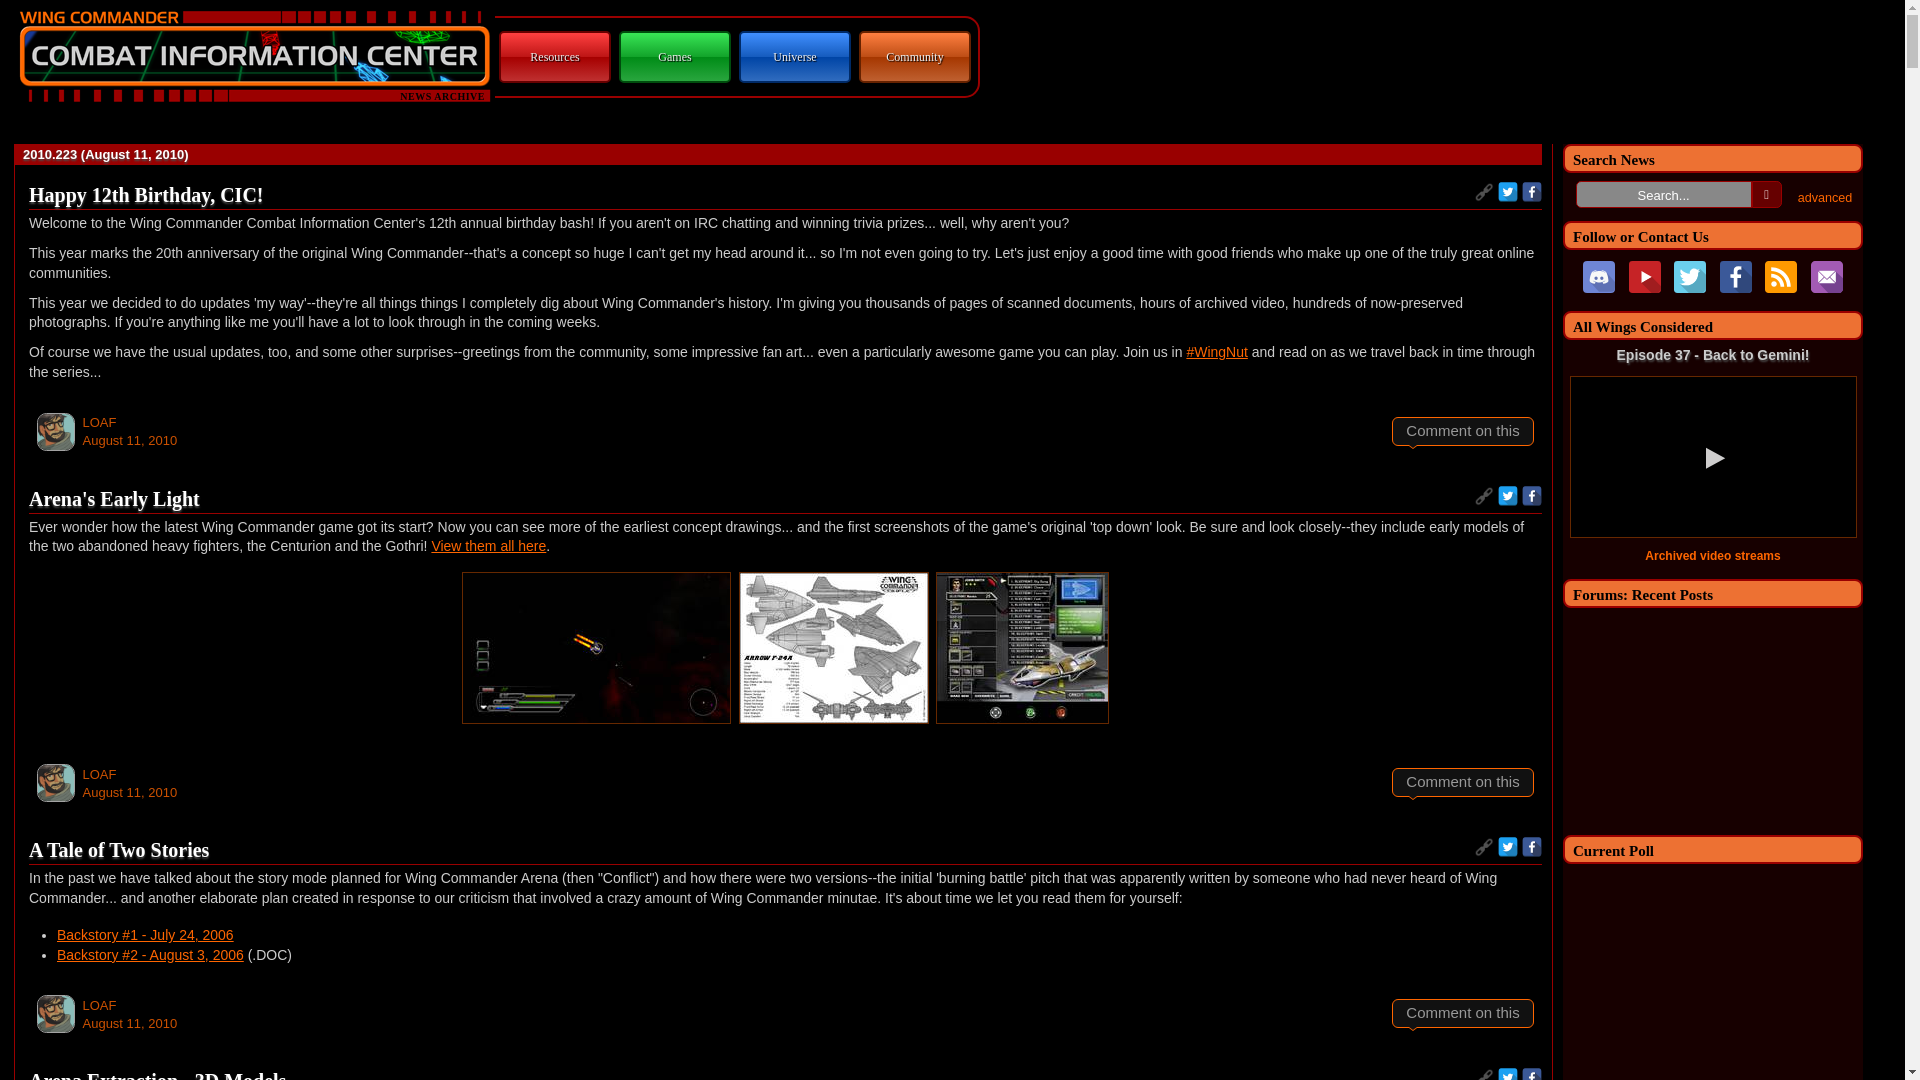  I want to click on Resources, so click(554, 56).